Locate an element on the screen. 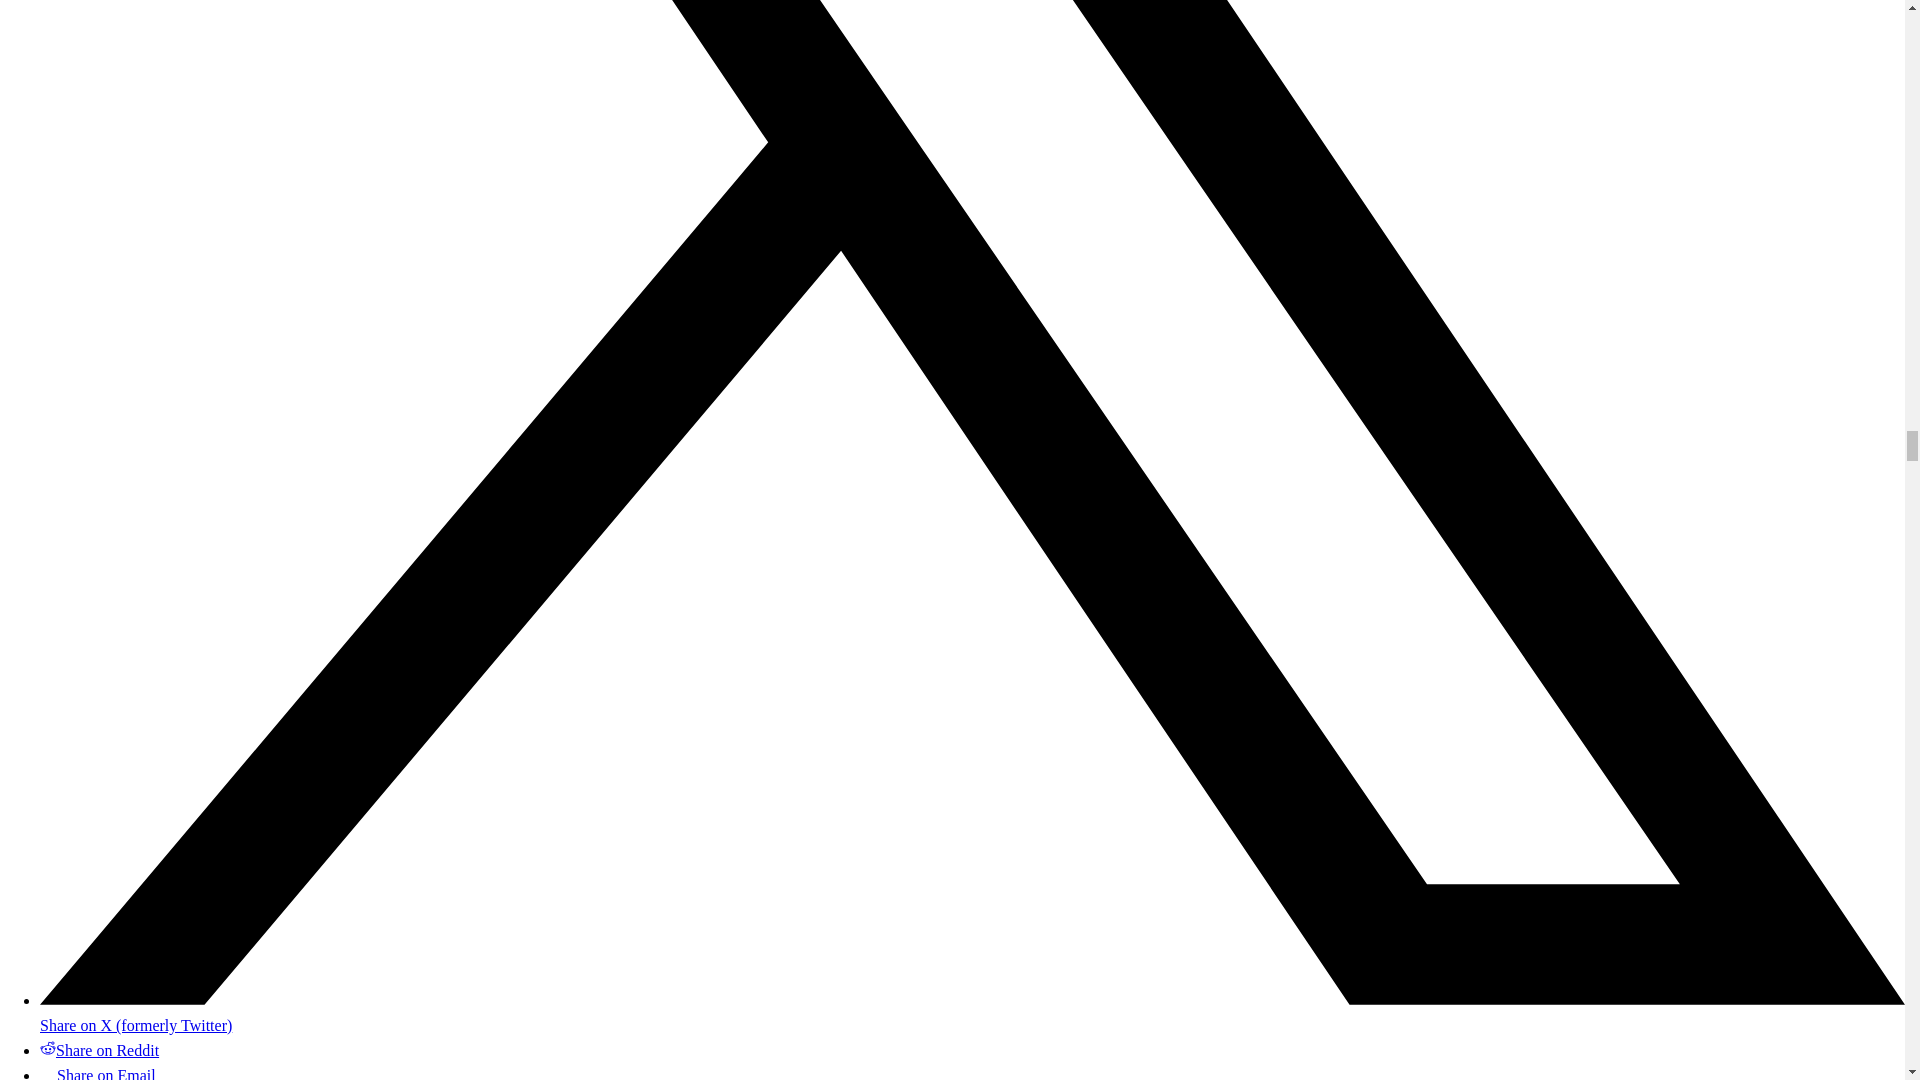 This screenshot has height=1080, width=1920. Share on Reddit is located at coordinates (100, 1050).